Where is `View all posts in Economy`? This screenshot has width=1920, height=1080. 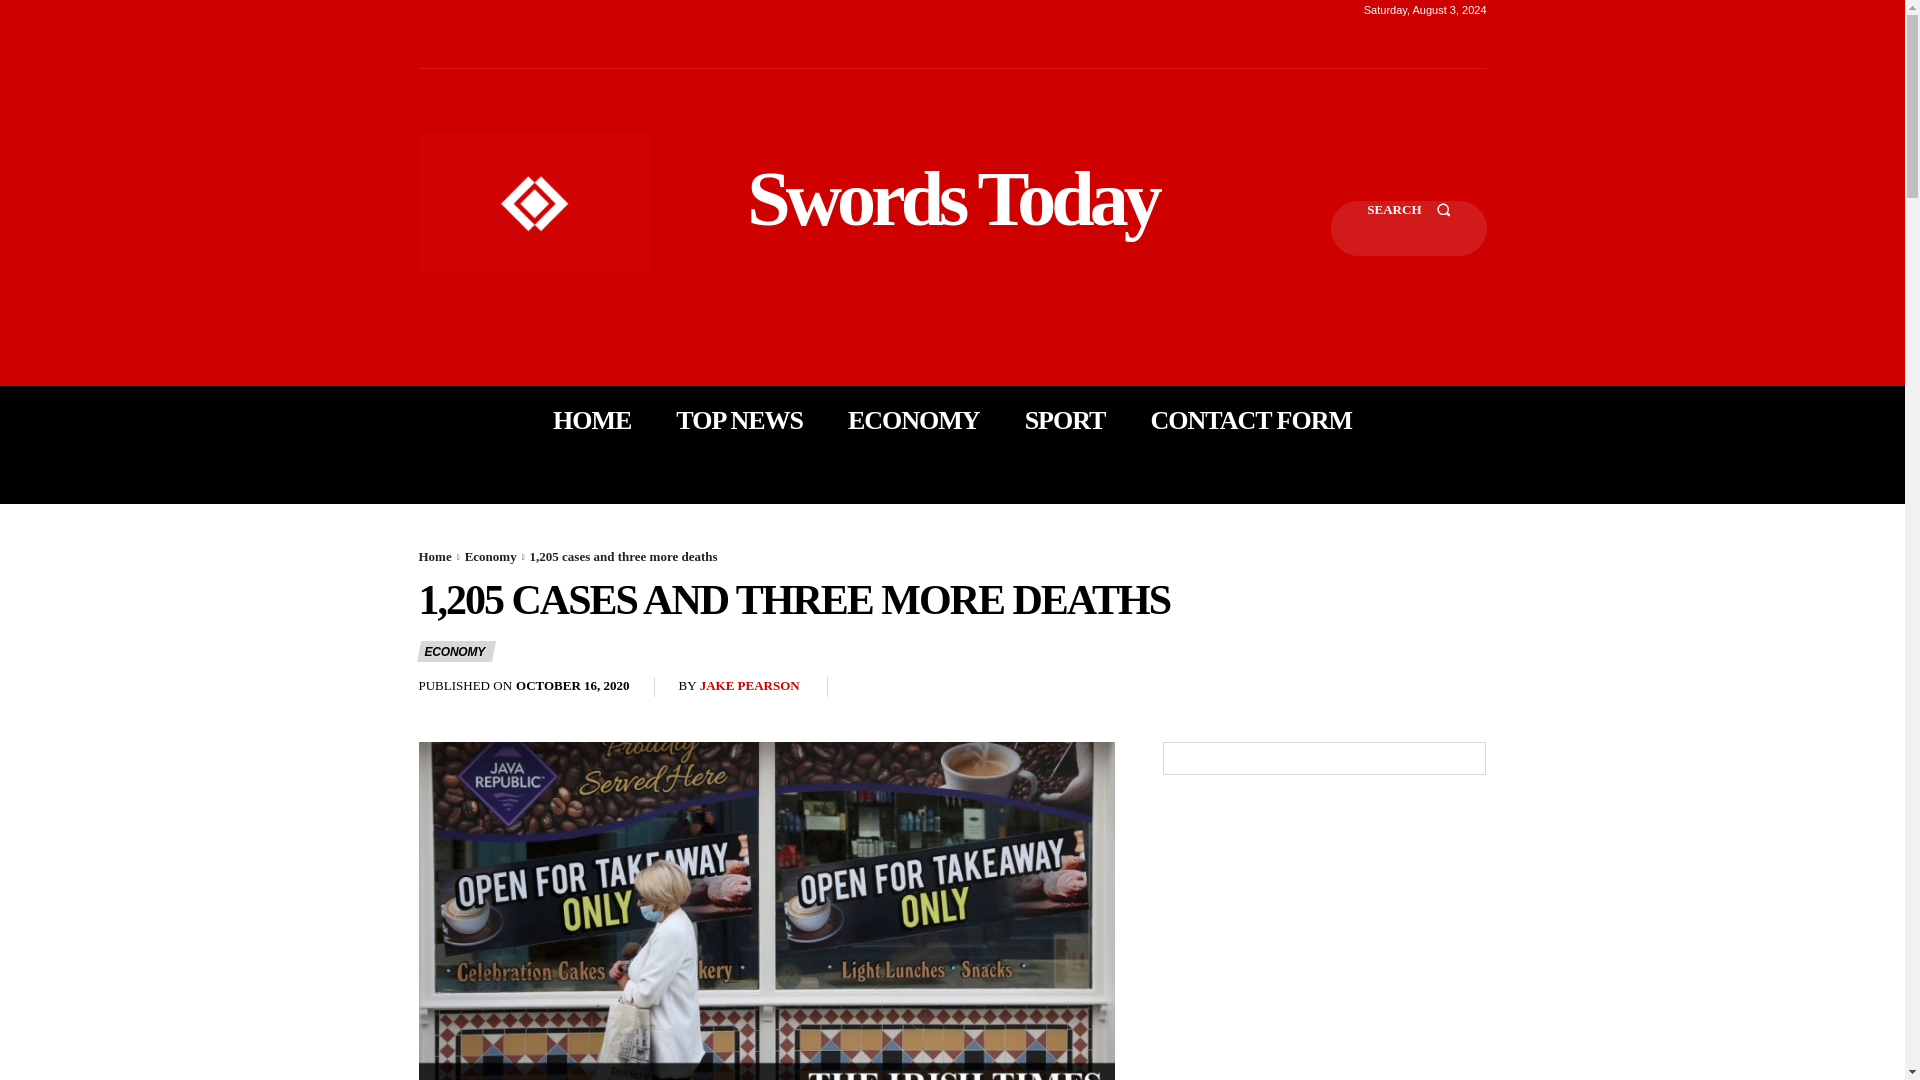
View all posts in Economy is located at coordinates (490, 556).